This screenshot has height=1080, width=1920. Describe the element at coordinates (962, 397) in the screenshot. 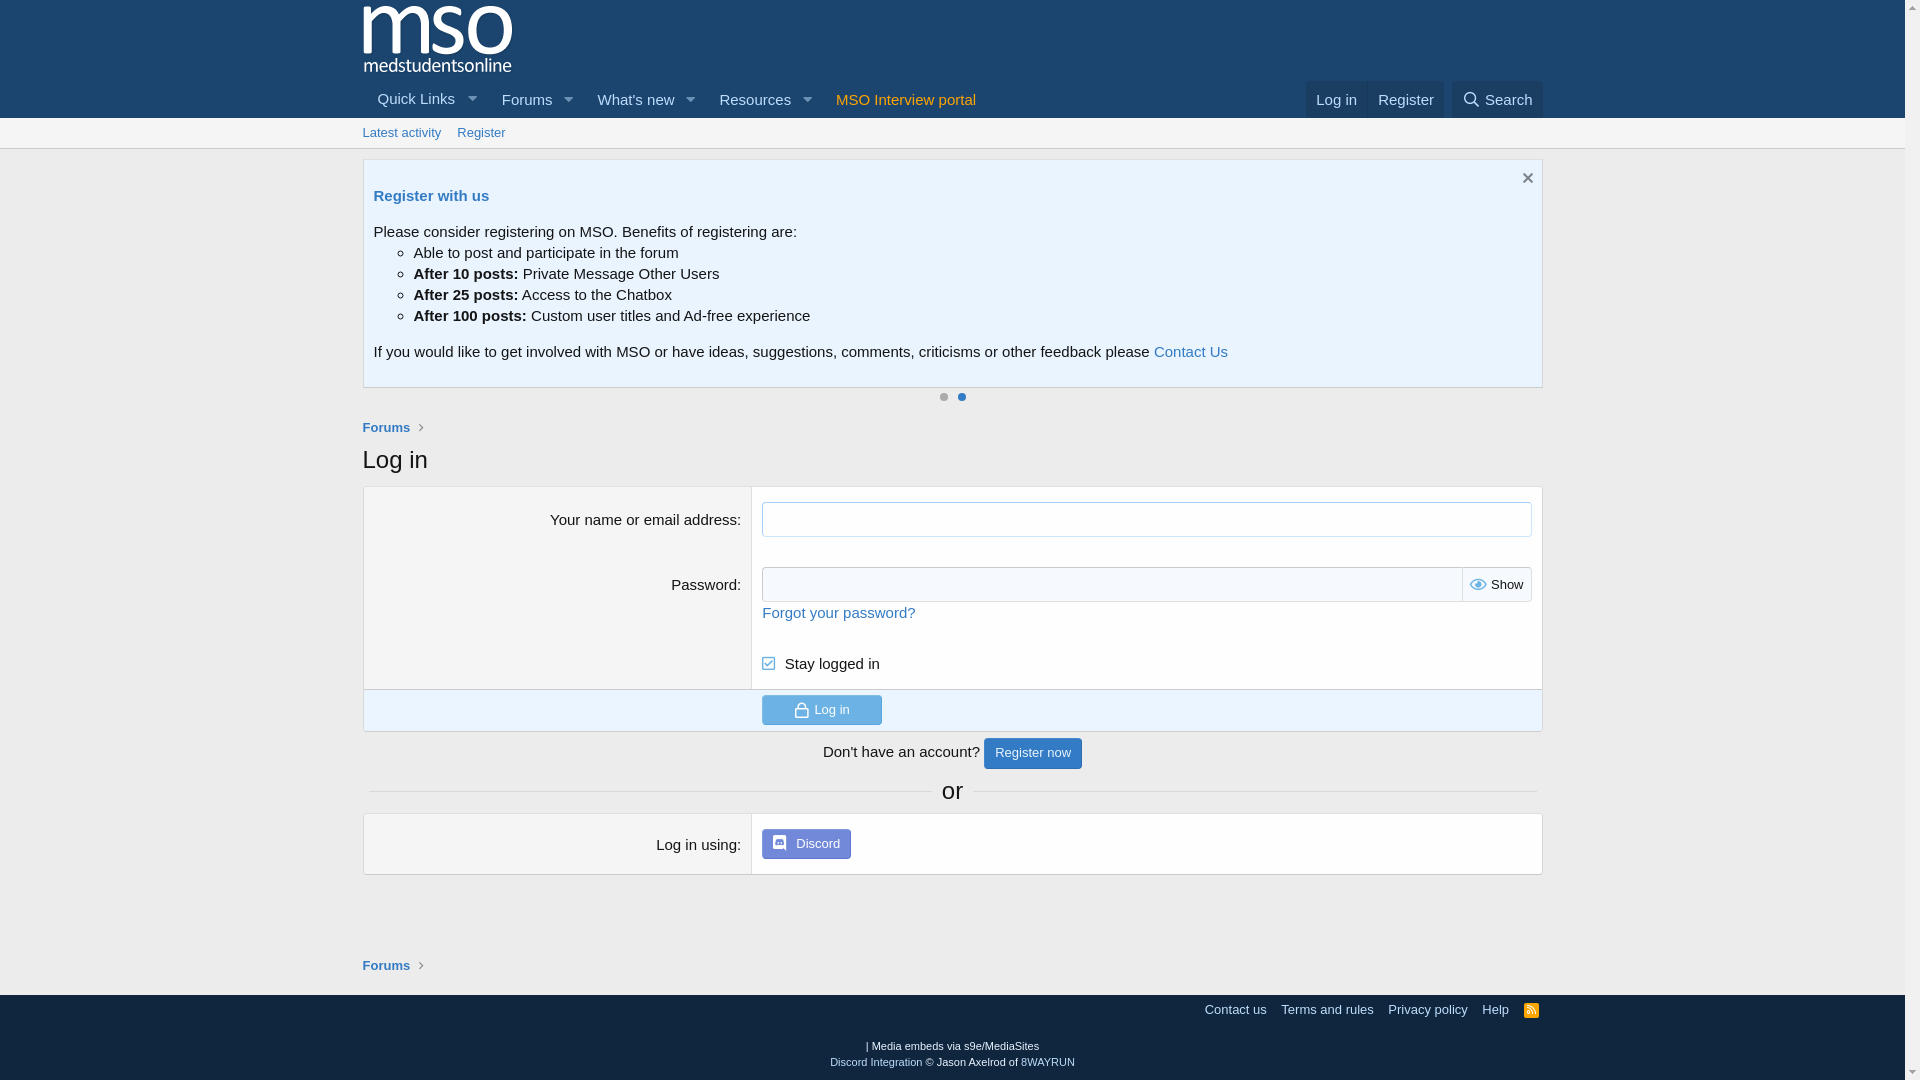

I see `2` at that location.